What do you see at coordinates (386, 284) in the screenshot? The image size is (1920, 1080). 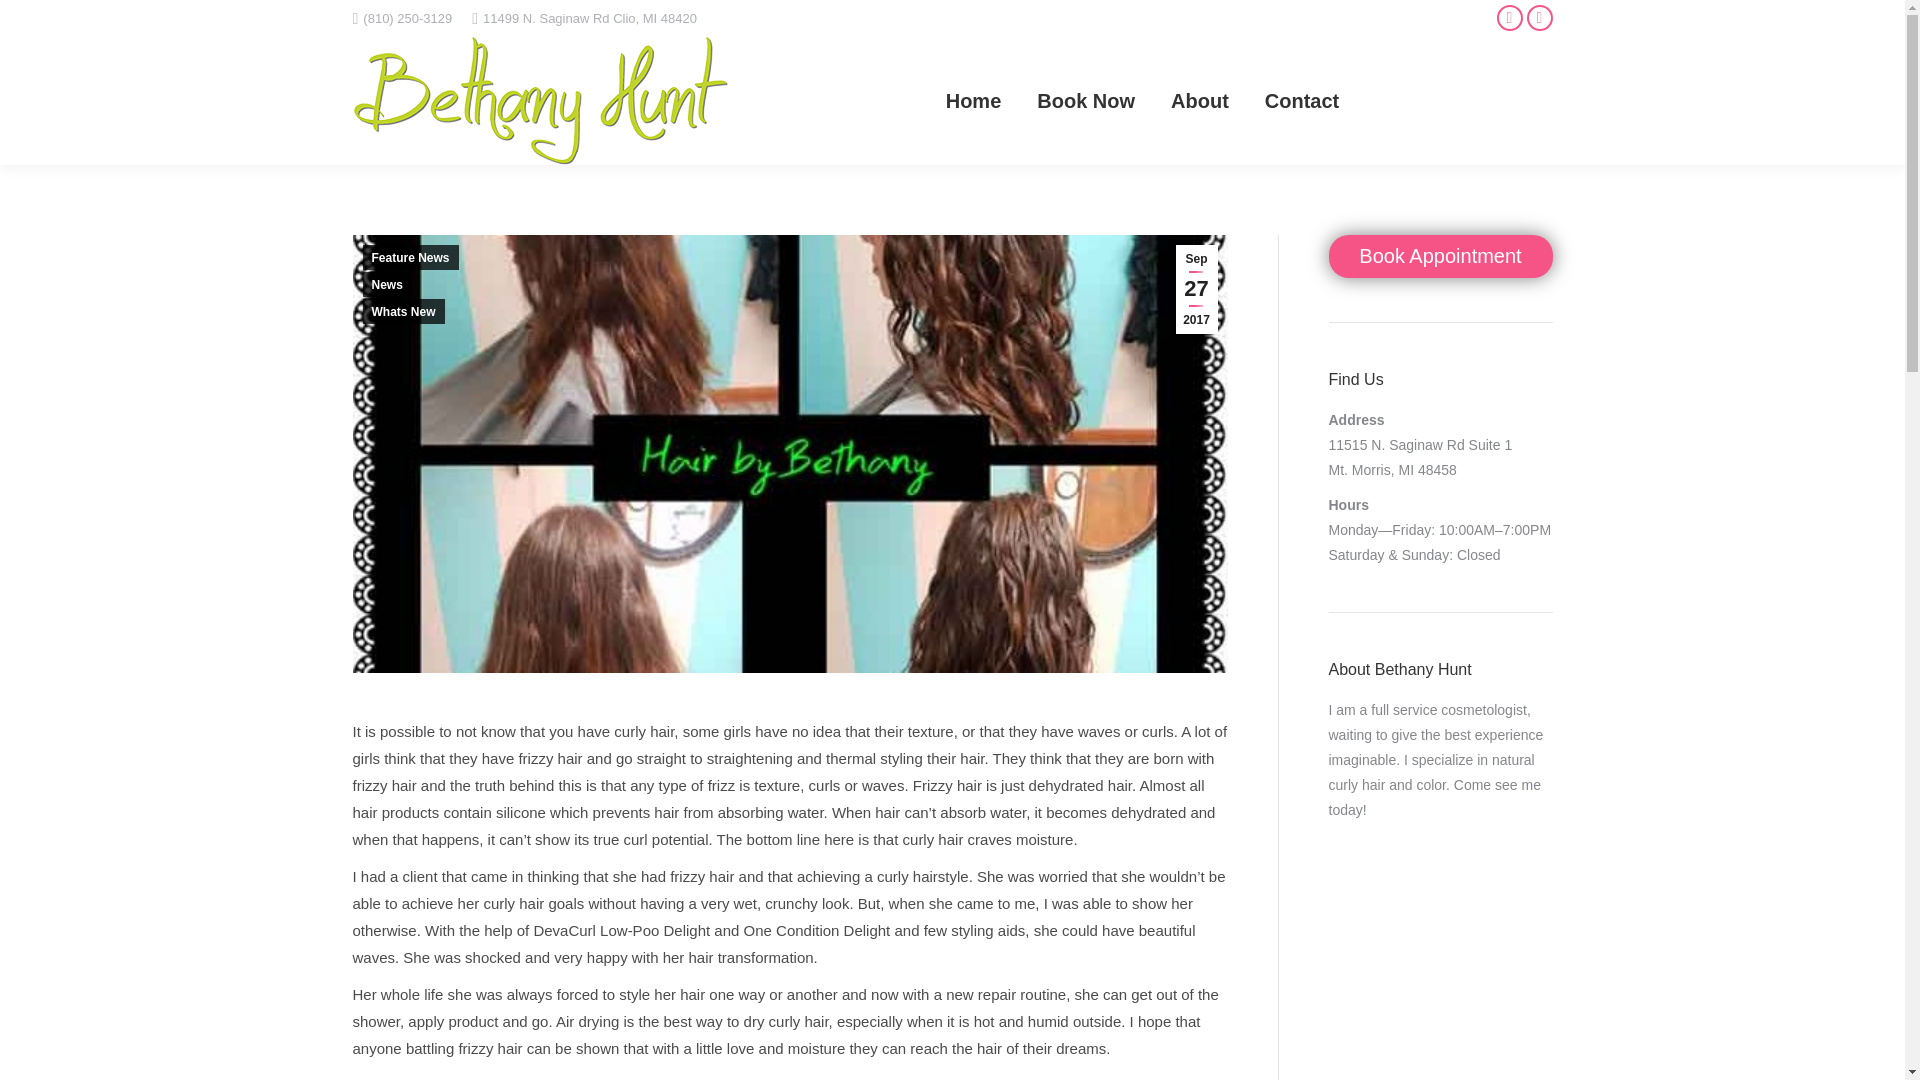 I see `News` at bounding box center [386, 284].